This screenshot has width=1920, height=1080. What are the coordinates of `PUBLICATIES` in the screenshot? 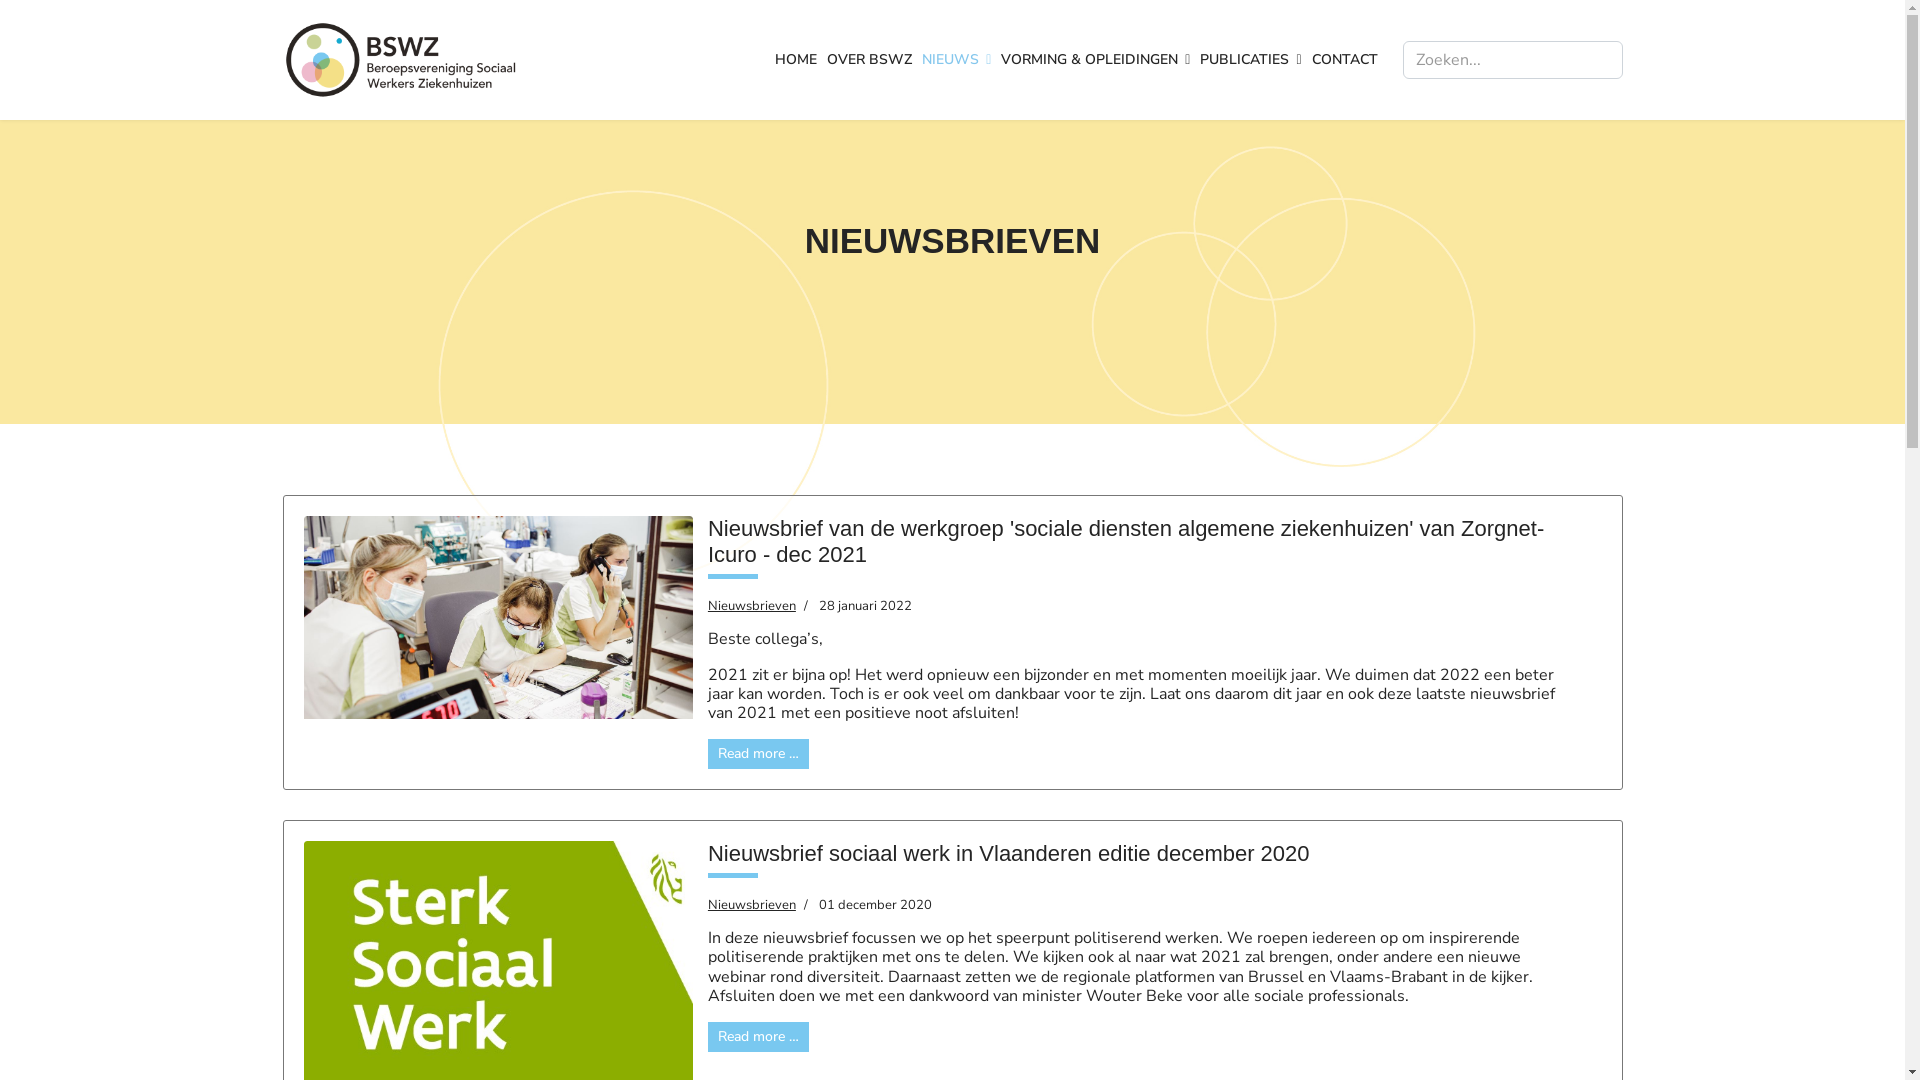 It's located at (1250, 60).